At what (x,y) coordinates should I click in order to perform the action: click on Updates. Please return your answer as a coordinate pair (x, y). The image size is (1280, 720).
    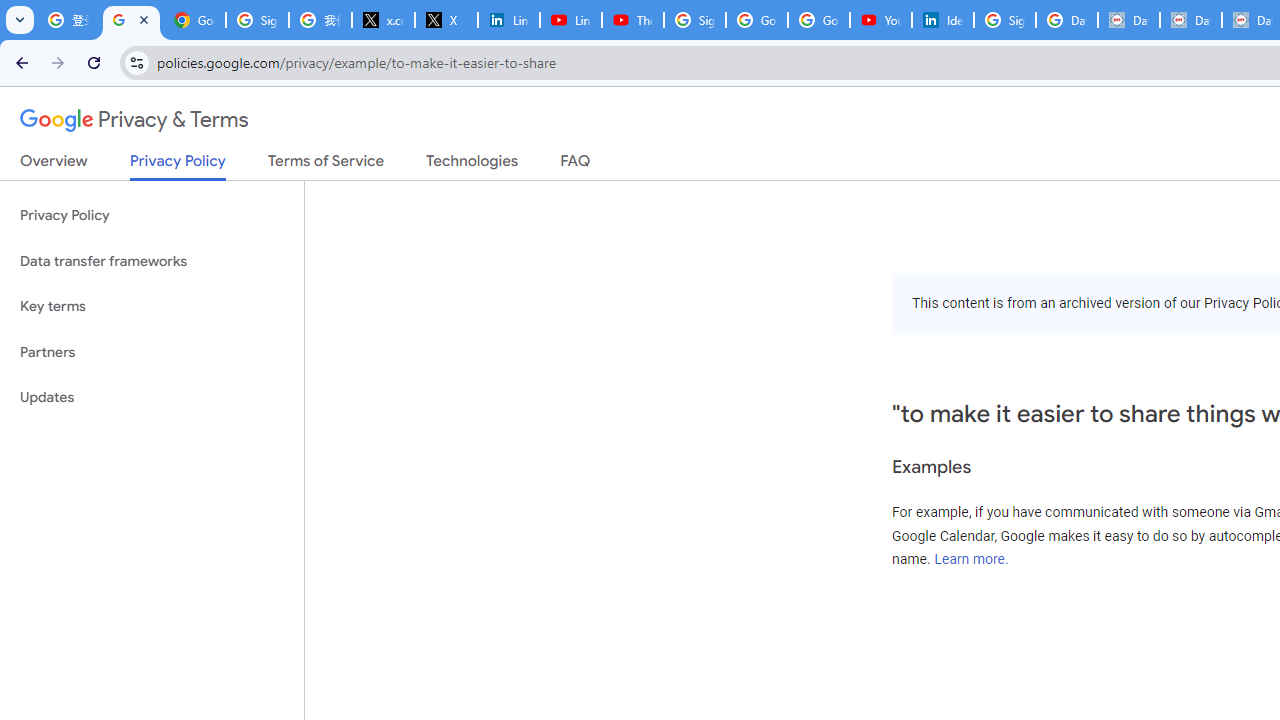
    Looking at the image, I should click on (152, 398).